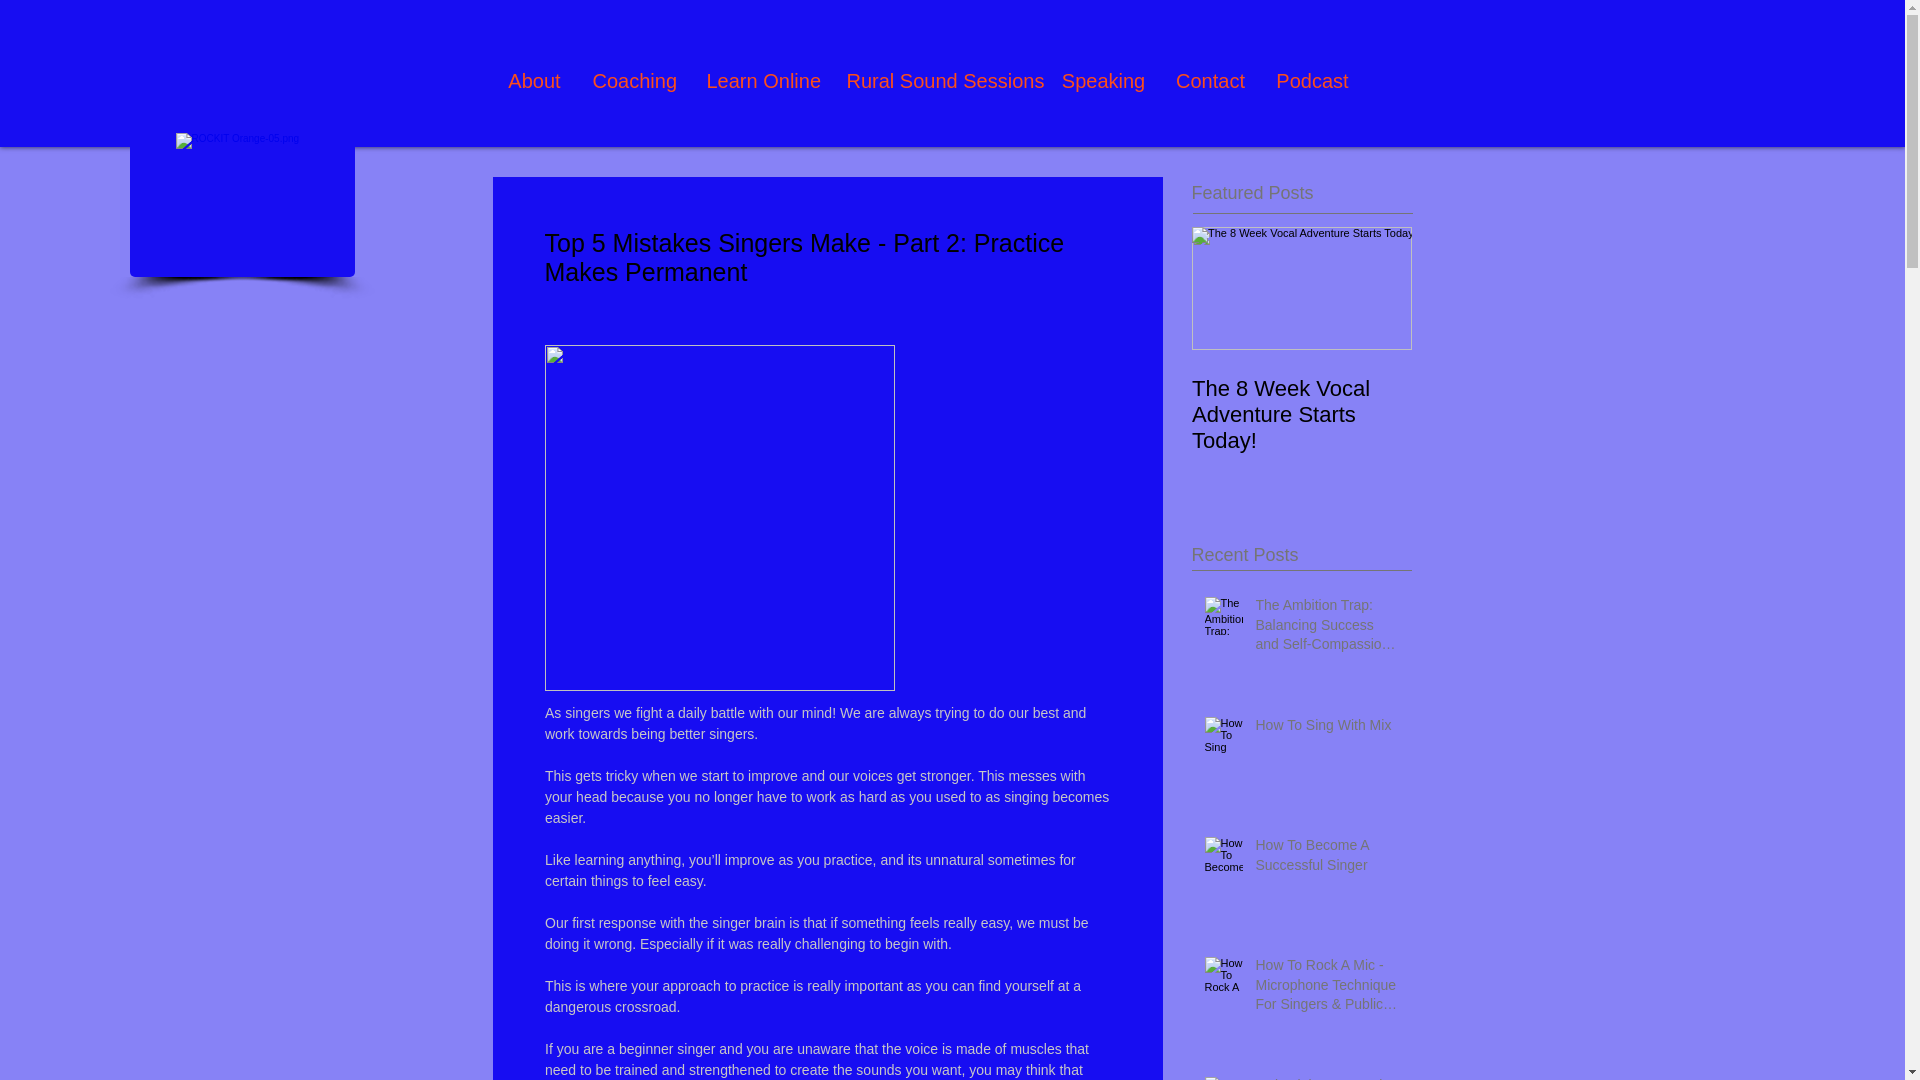  What do you see at coordinates (534, 80) in the screenshot?
I see `About` at bounding box center [534, 80].